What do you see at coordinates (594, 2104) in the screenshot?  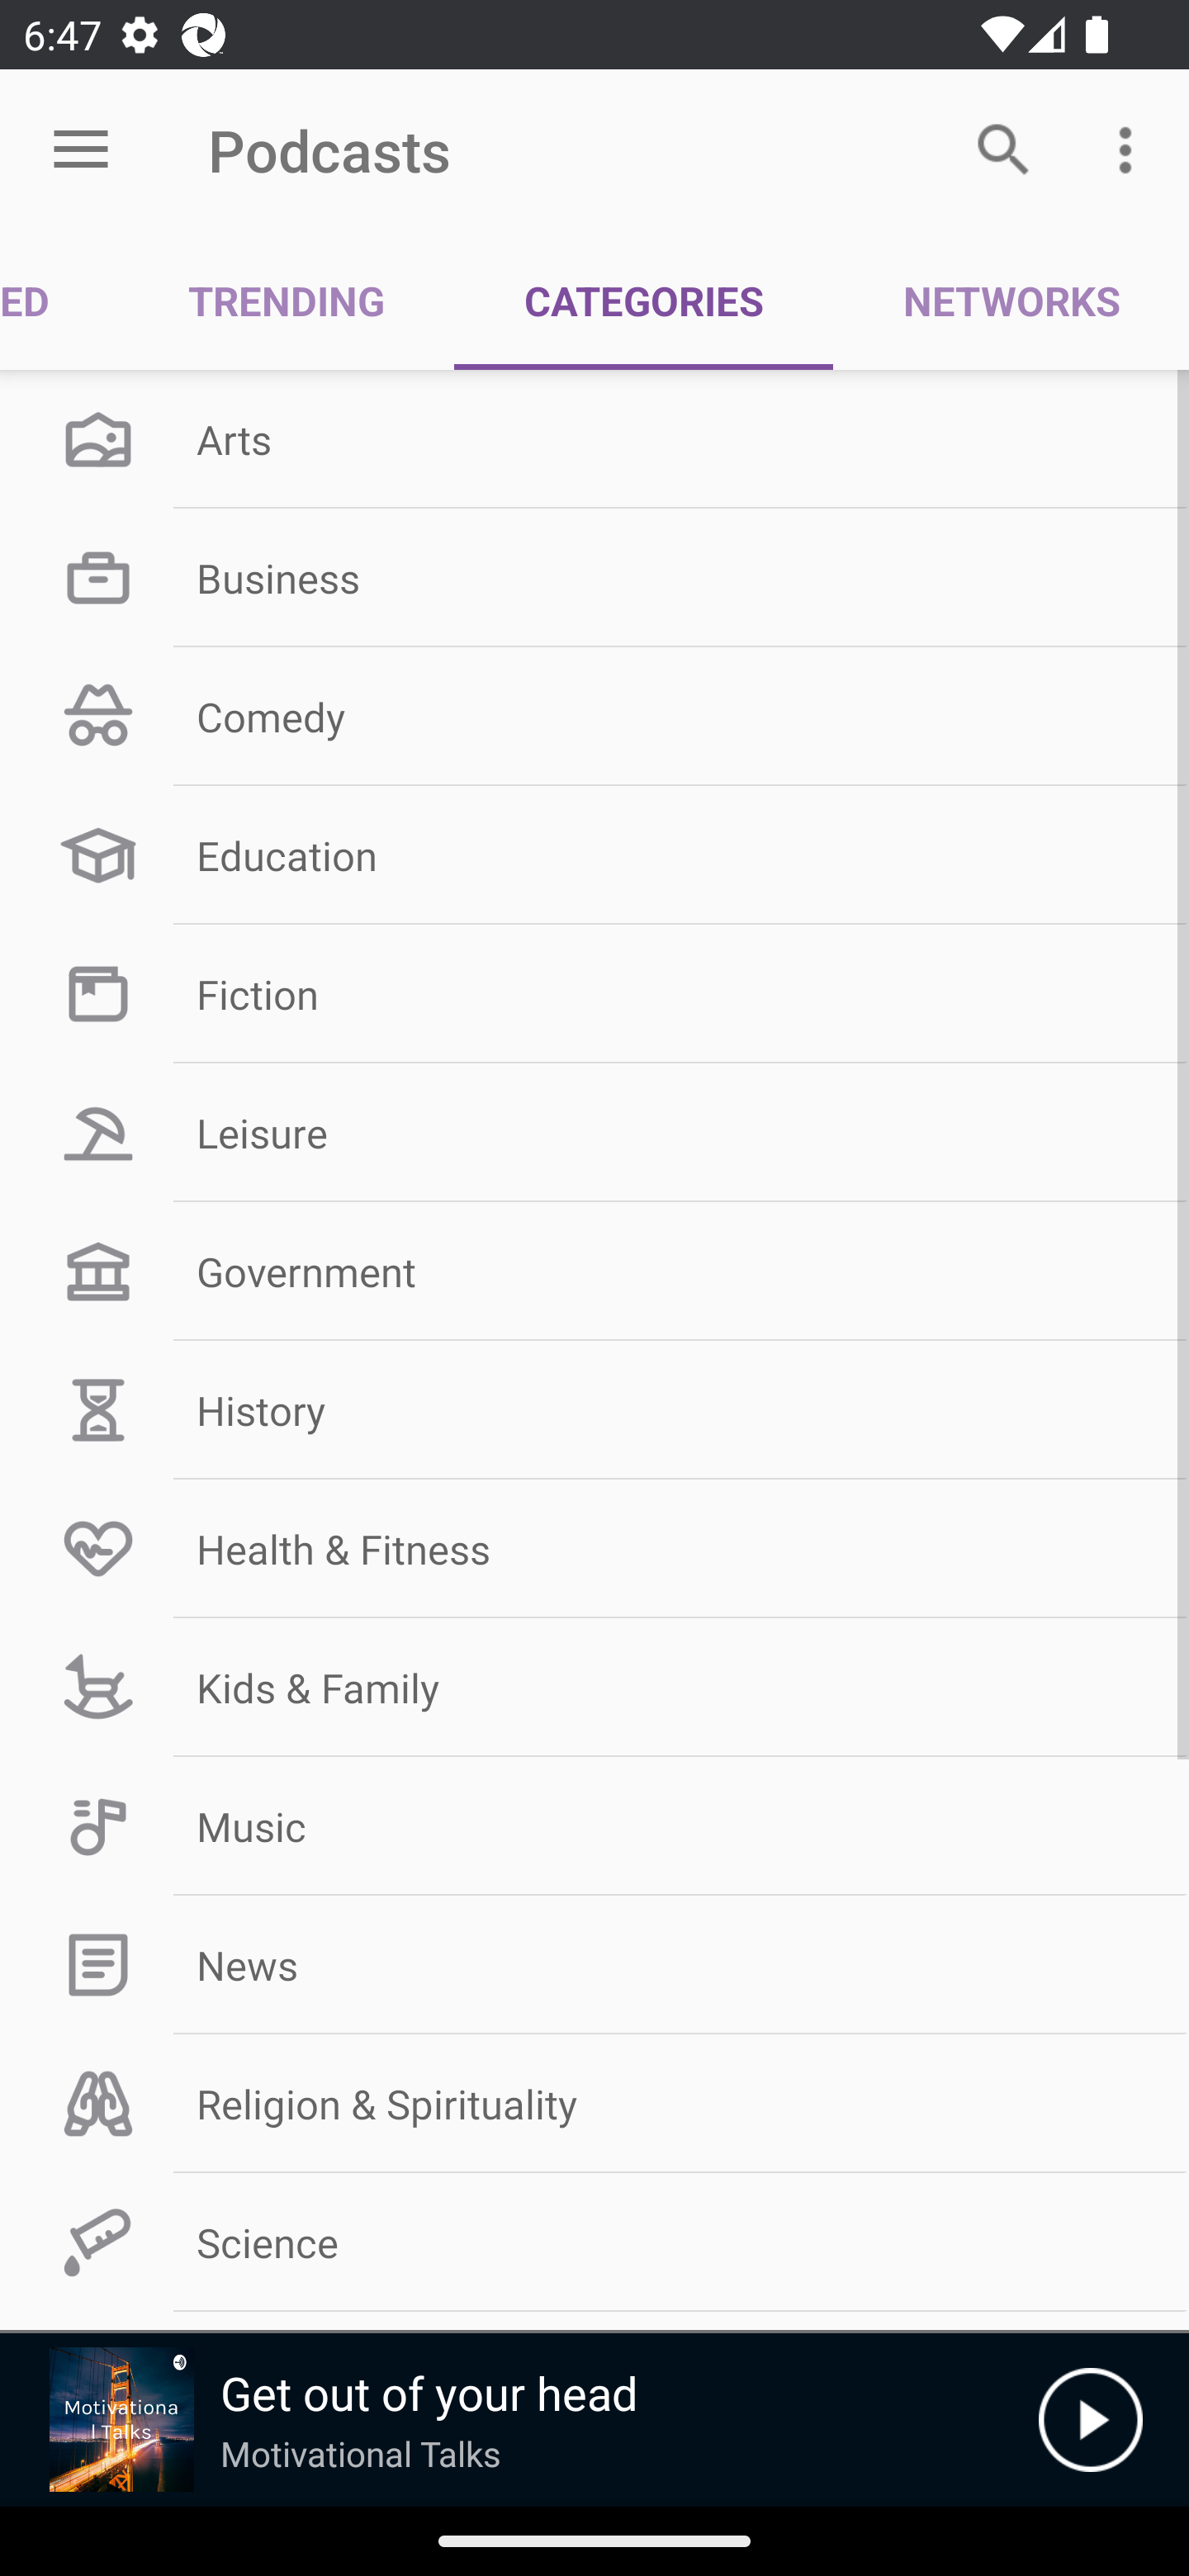 I see `Religion & Spirituality` at bounding box center [594, 2104].